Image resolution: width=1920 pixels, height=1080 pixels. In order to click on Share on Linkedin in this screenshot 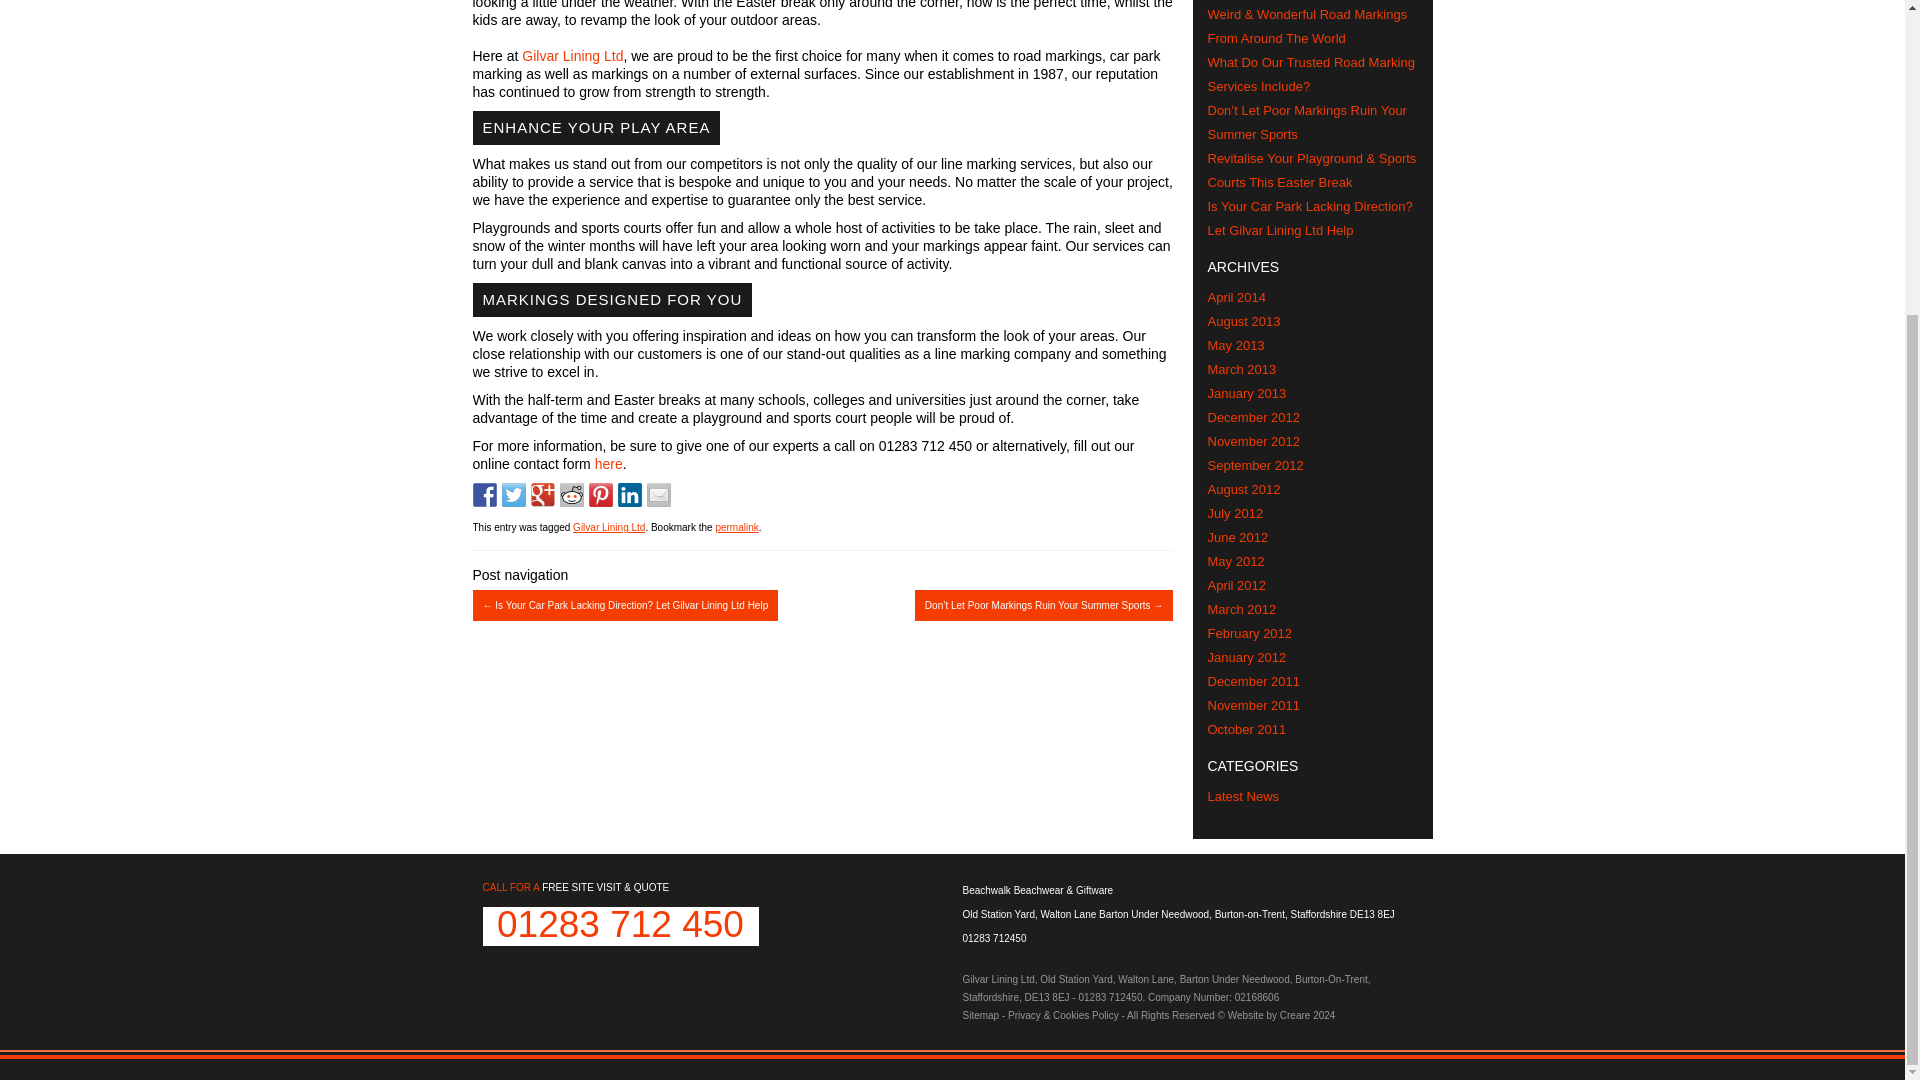, I will do `click(630, 494)`.